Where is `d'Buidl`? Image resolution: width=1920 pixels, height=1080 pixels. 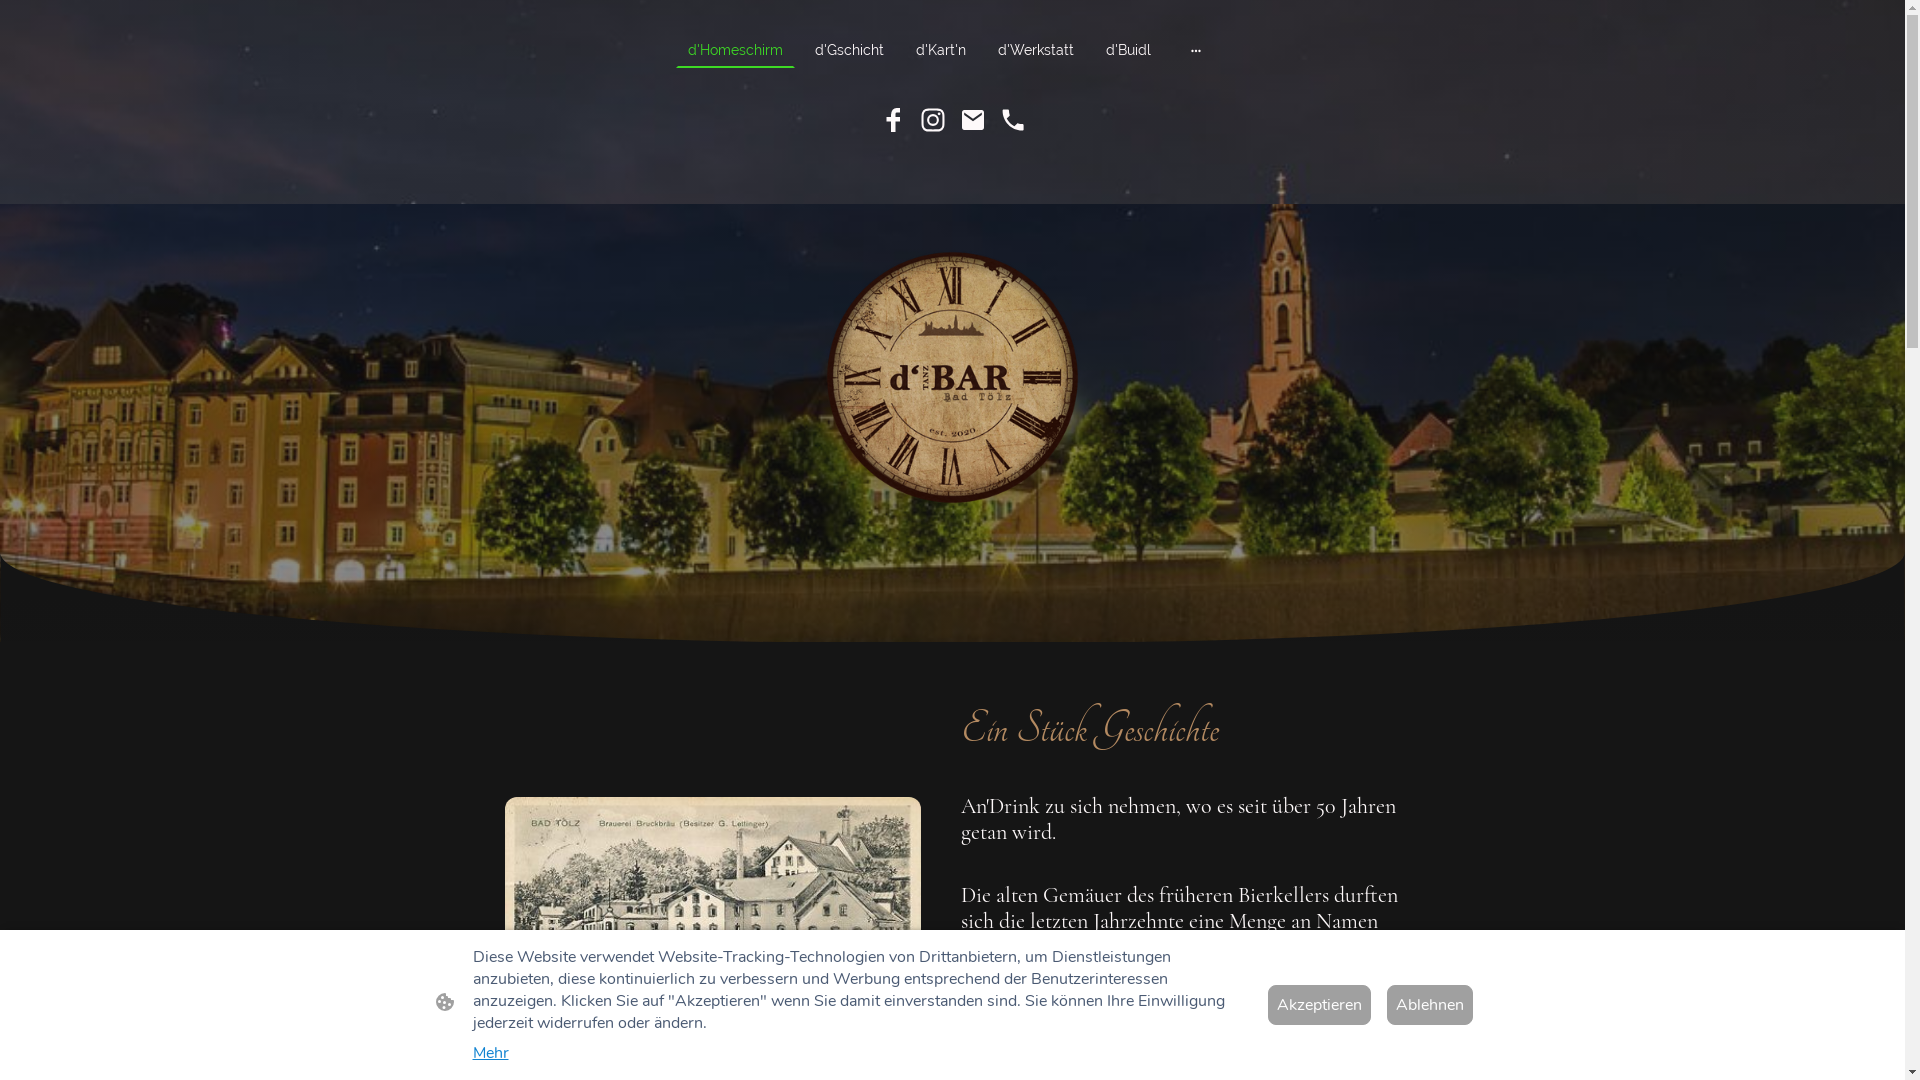
d'Buidl is located at coordinates (1128, 50).